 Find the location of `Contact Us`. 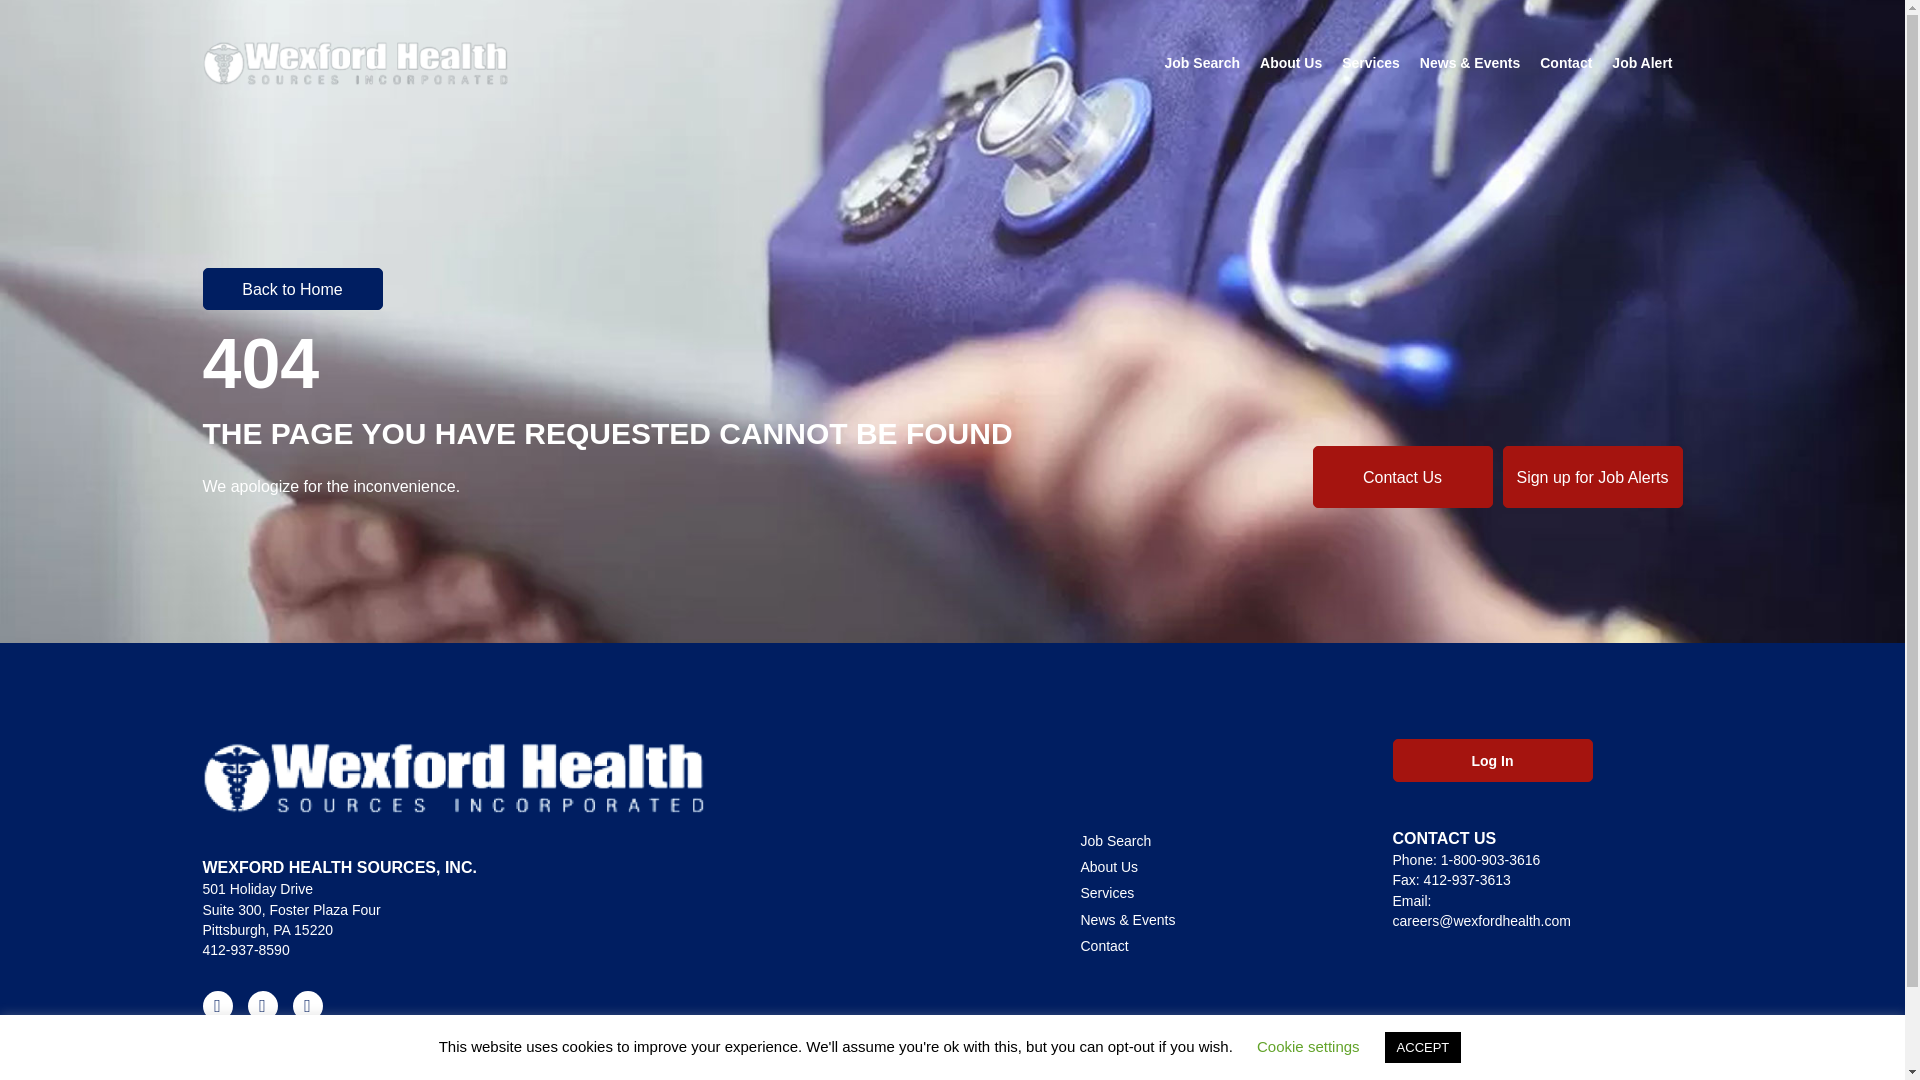

Contact Us is located at coordinates (1401, 476).